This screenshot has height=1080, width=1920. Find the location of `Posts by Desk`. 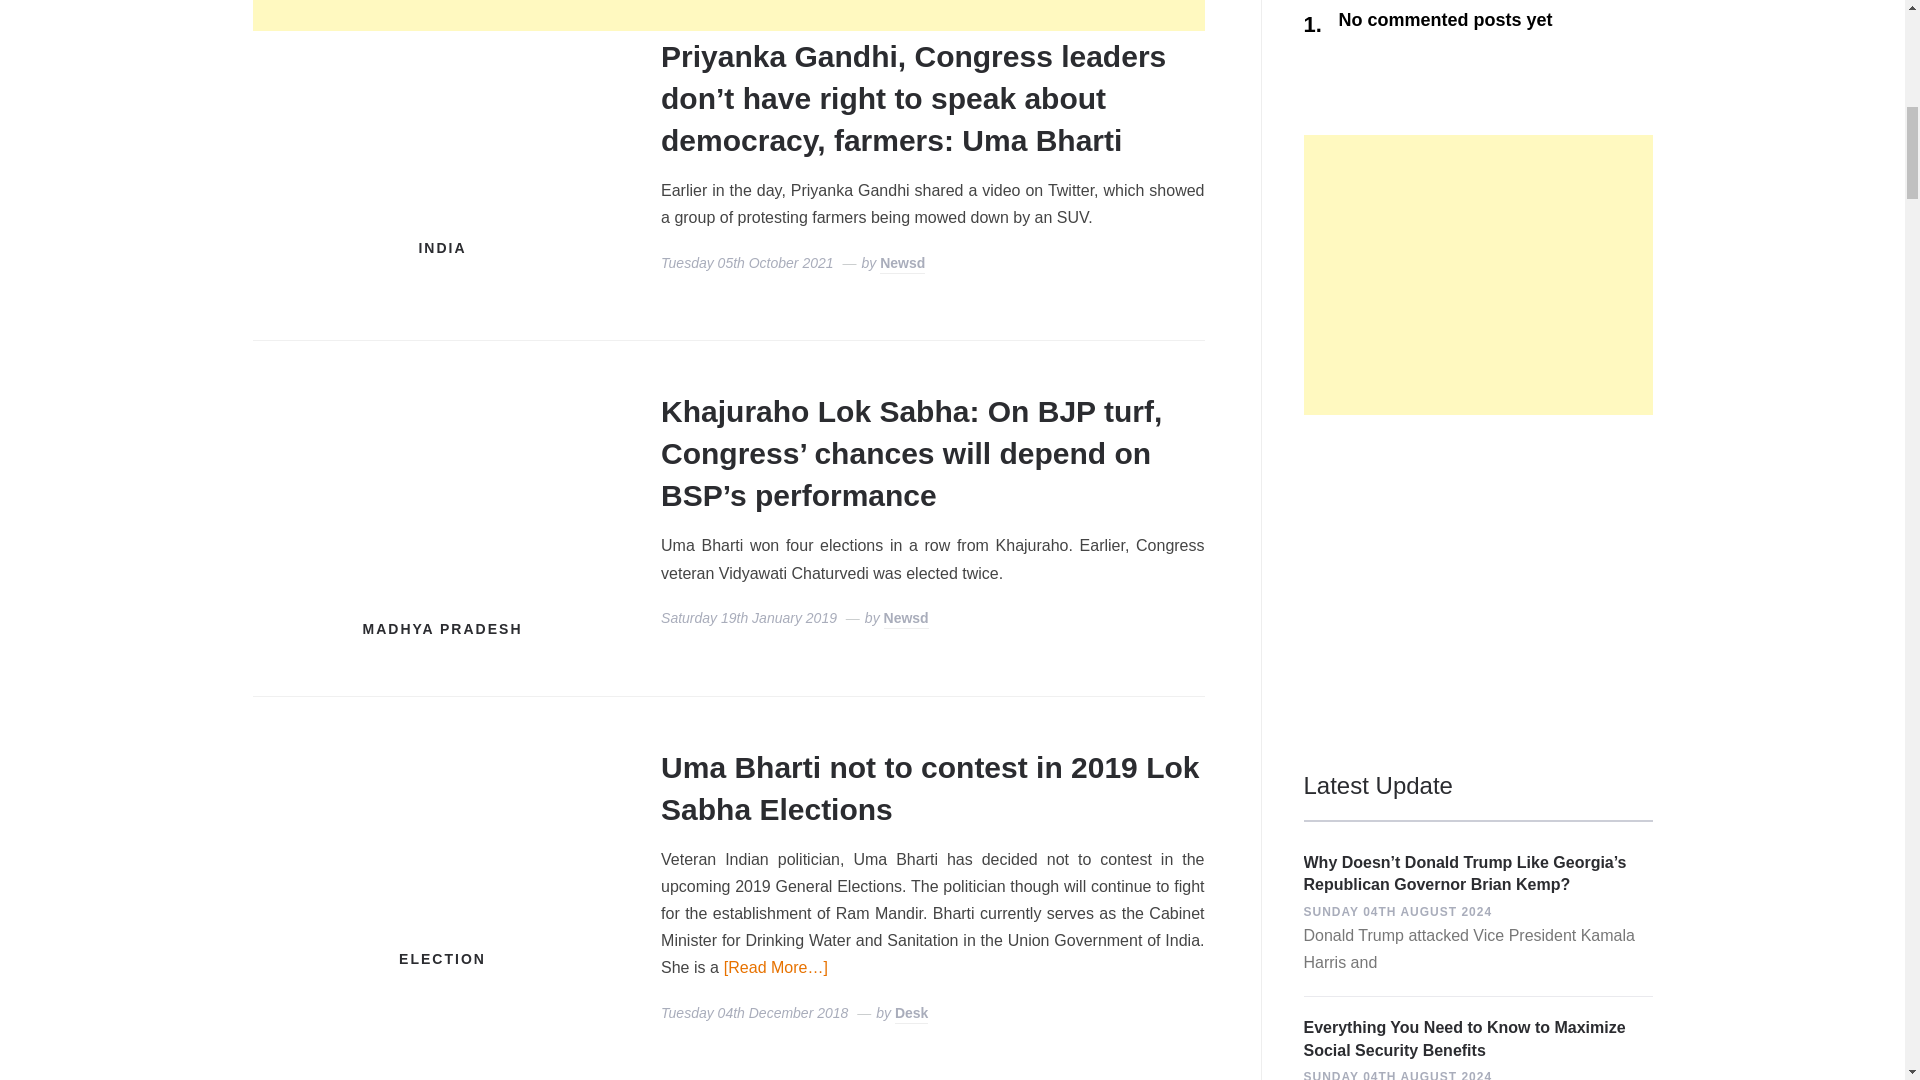

Posts by Desk is located at coordinates (910, 1014).